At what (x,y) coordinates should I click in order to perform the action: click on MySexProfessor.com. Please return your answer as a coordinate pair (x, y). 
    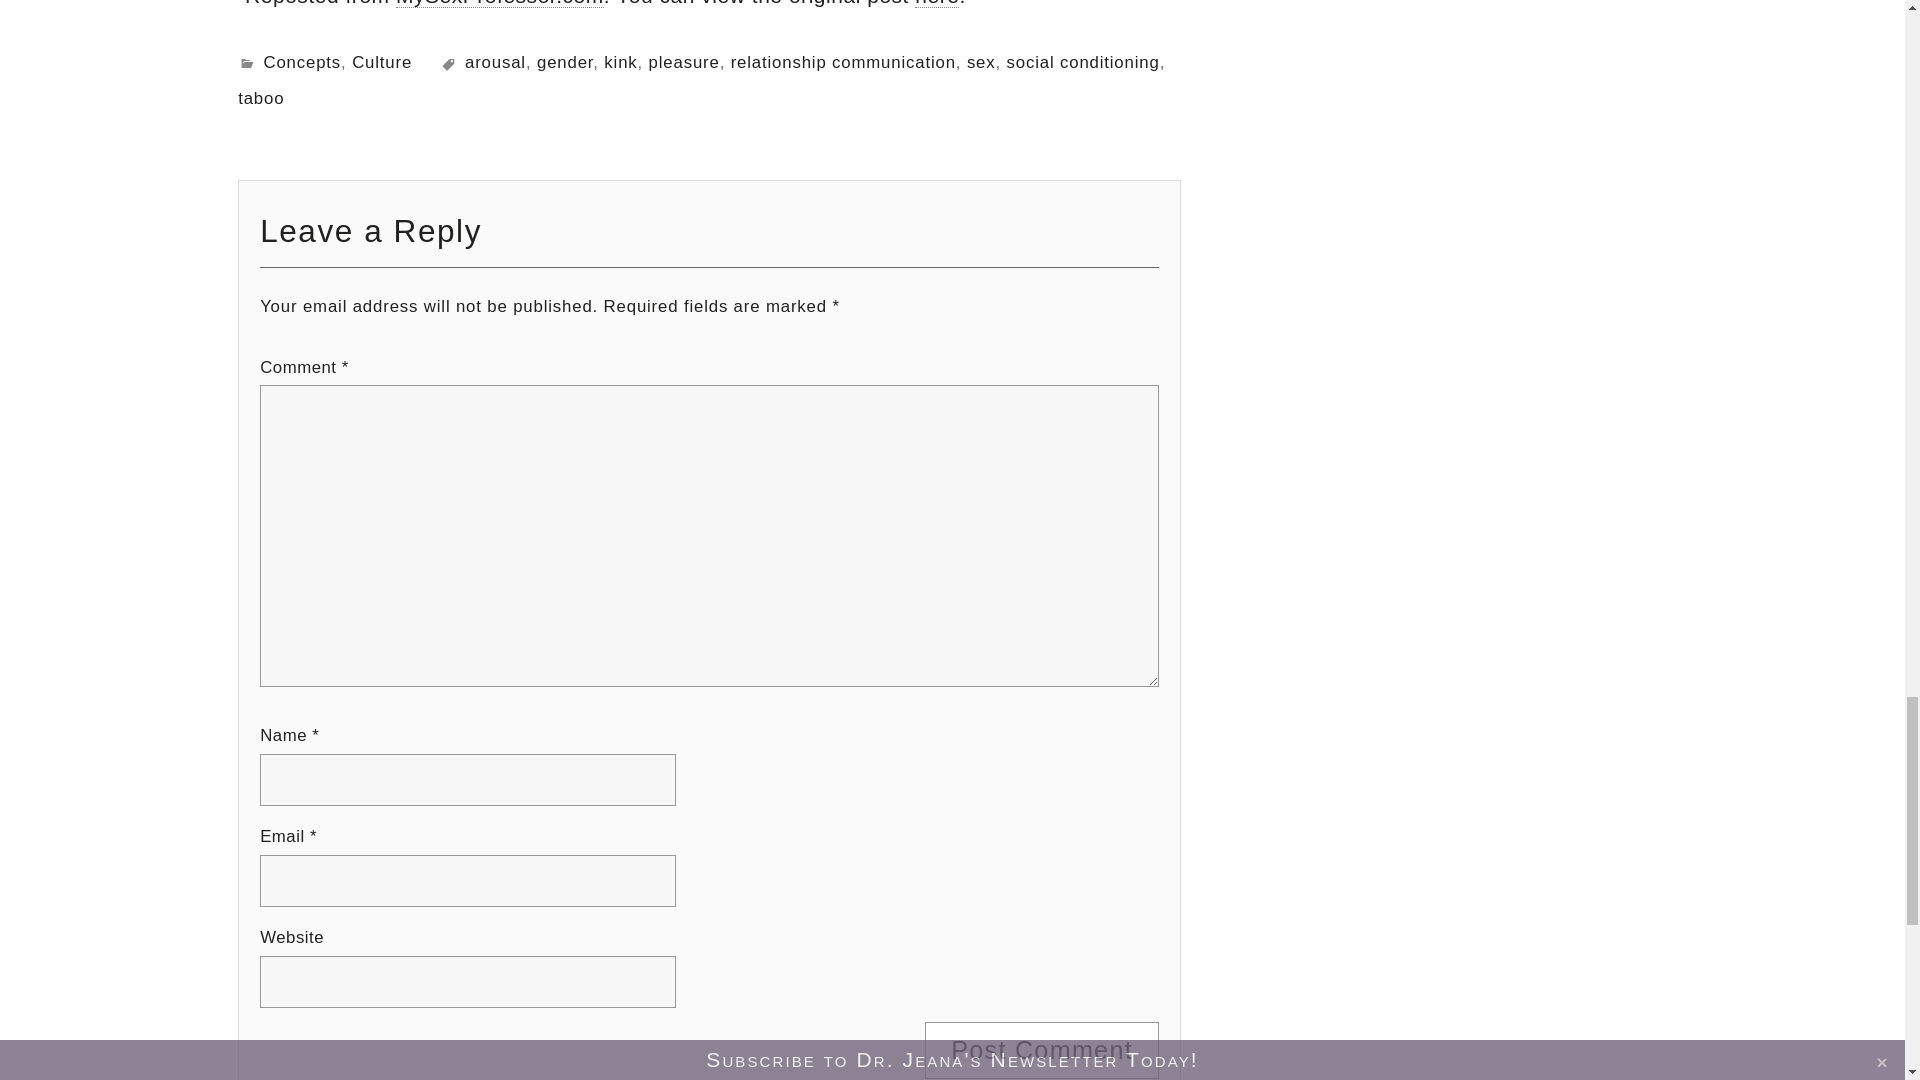
    Looking at the image, I should click on (500, 4).